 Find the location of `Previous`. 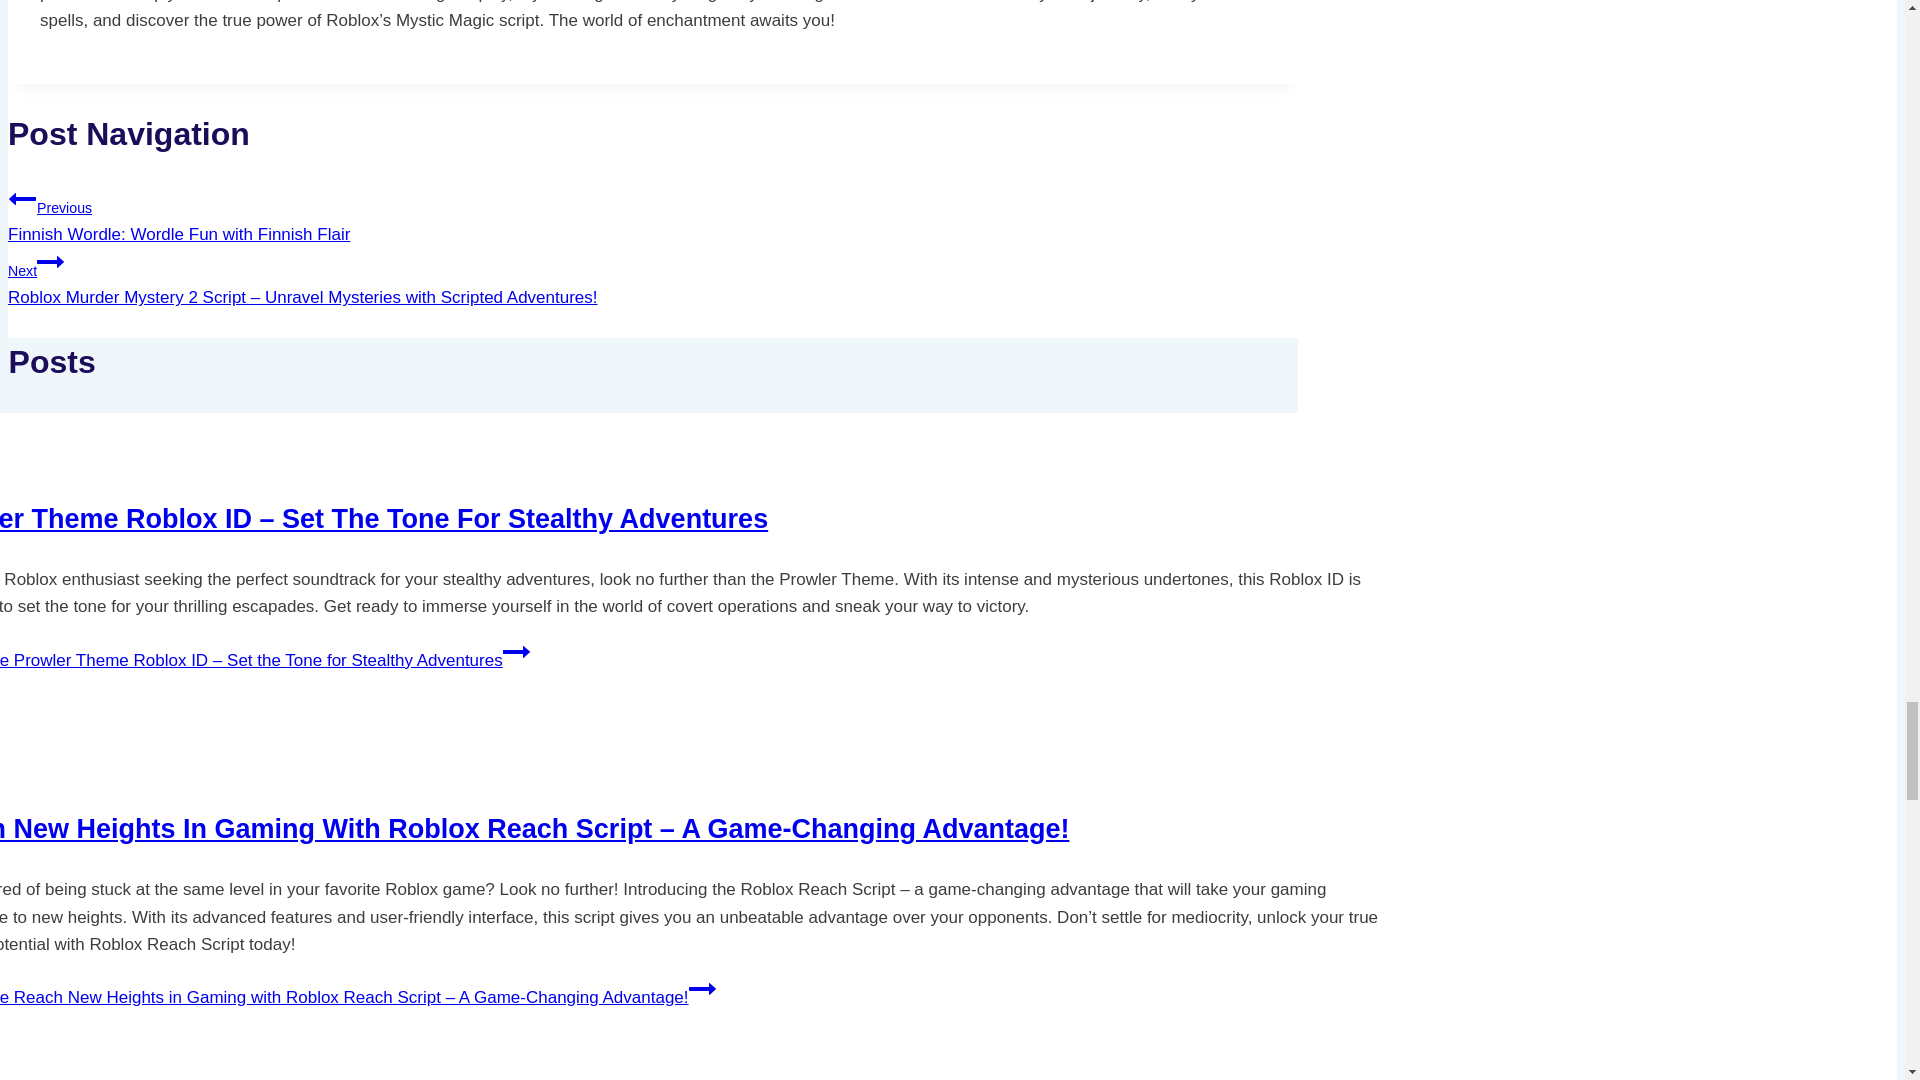

Previous is located at coordinates (22, 198).